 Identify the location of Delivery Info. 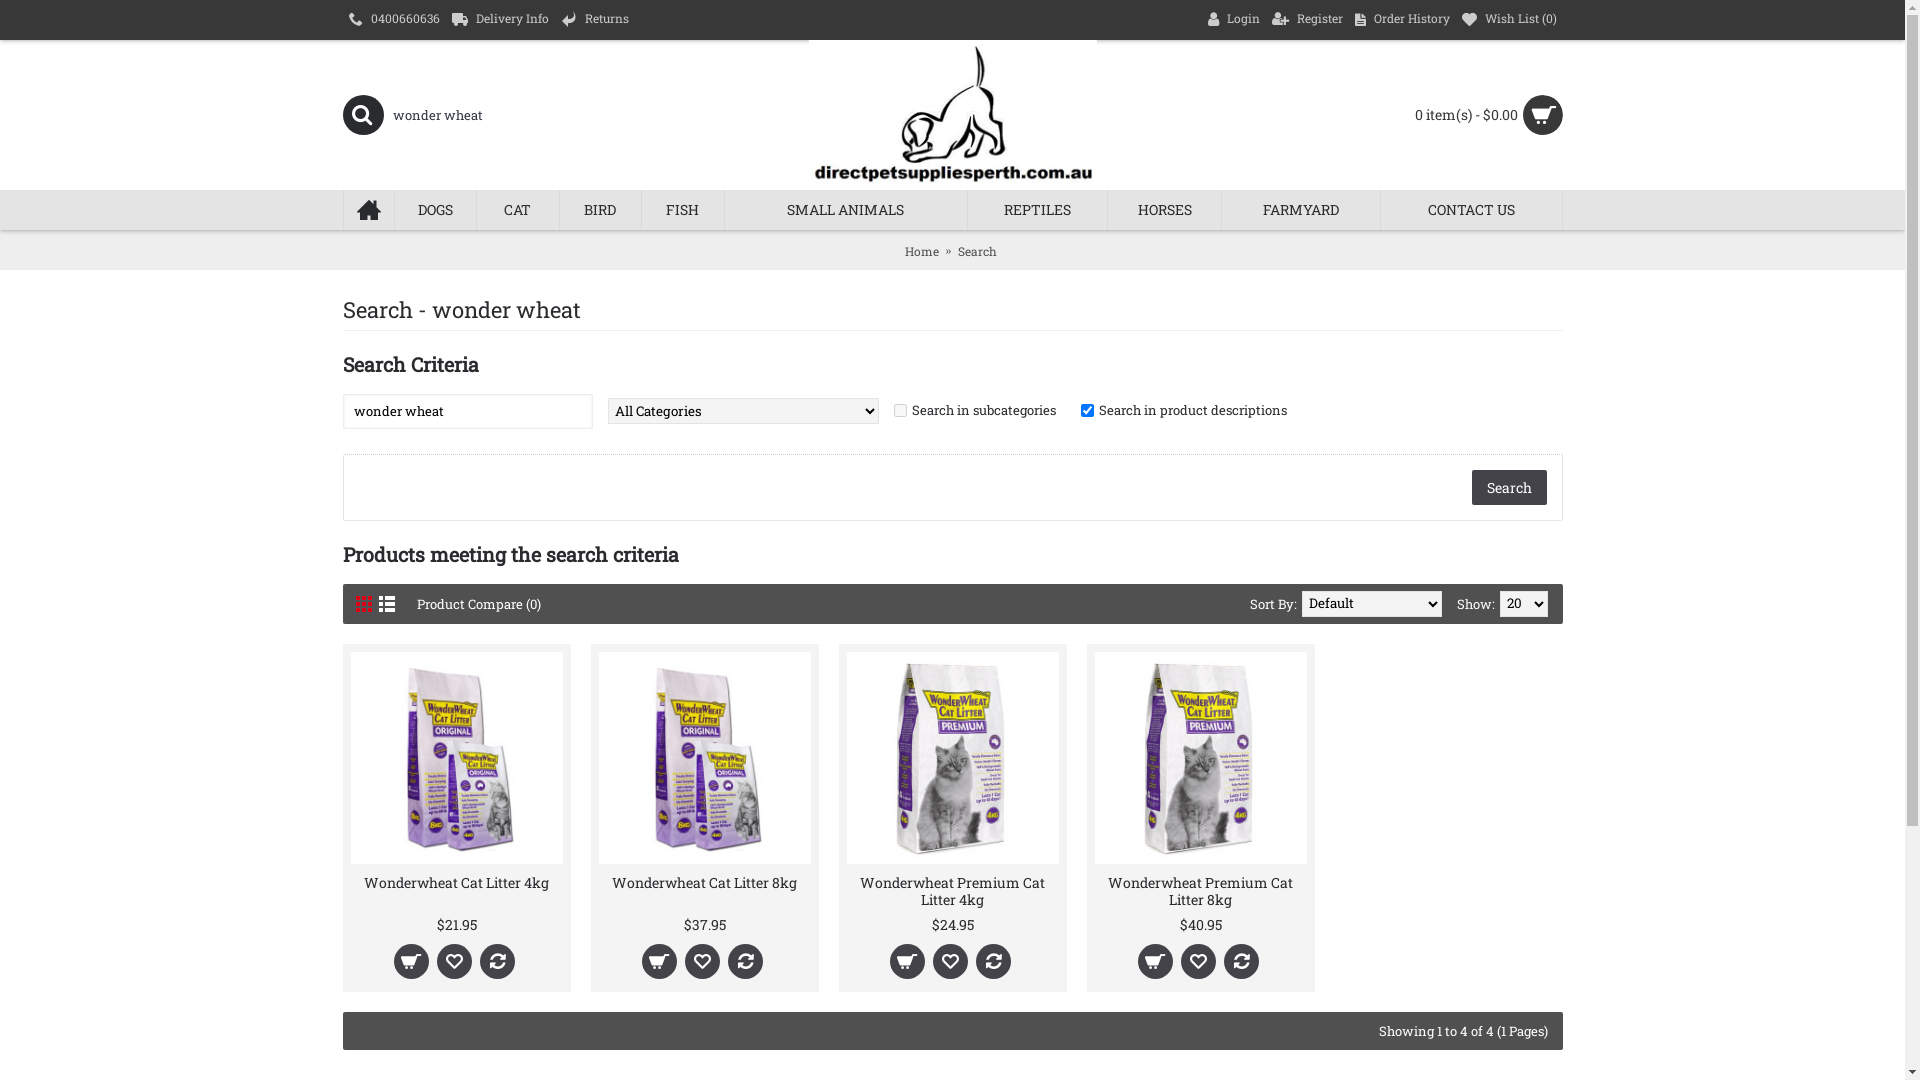
(500, 20).